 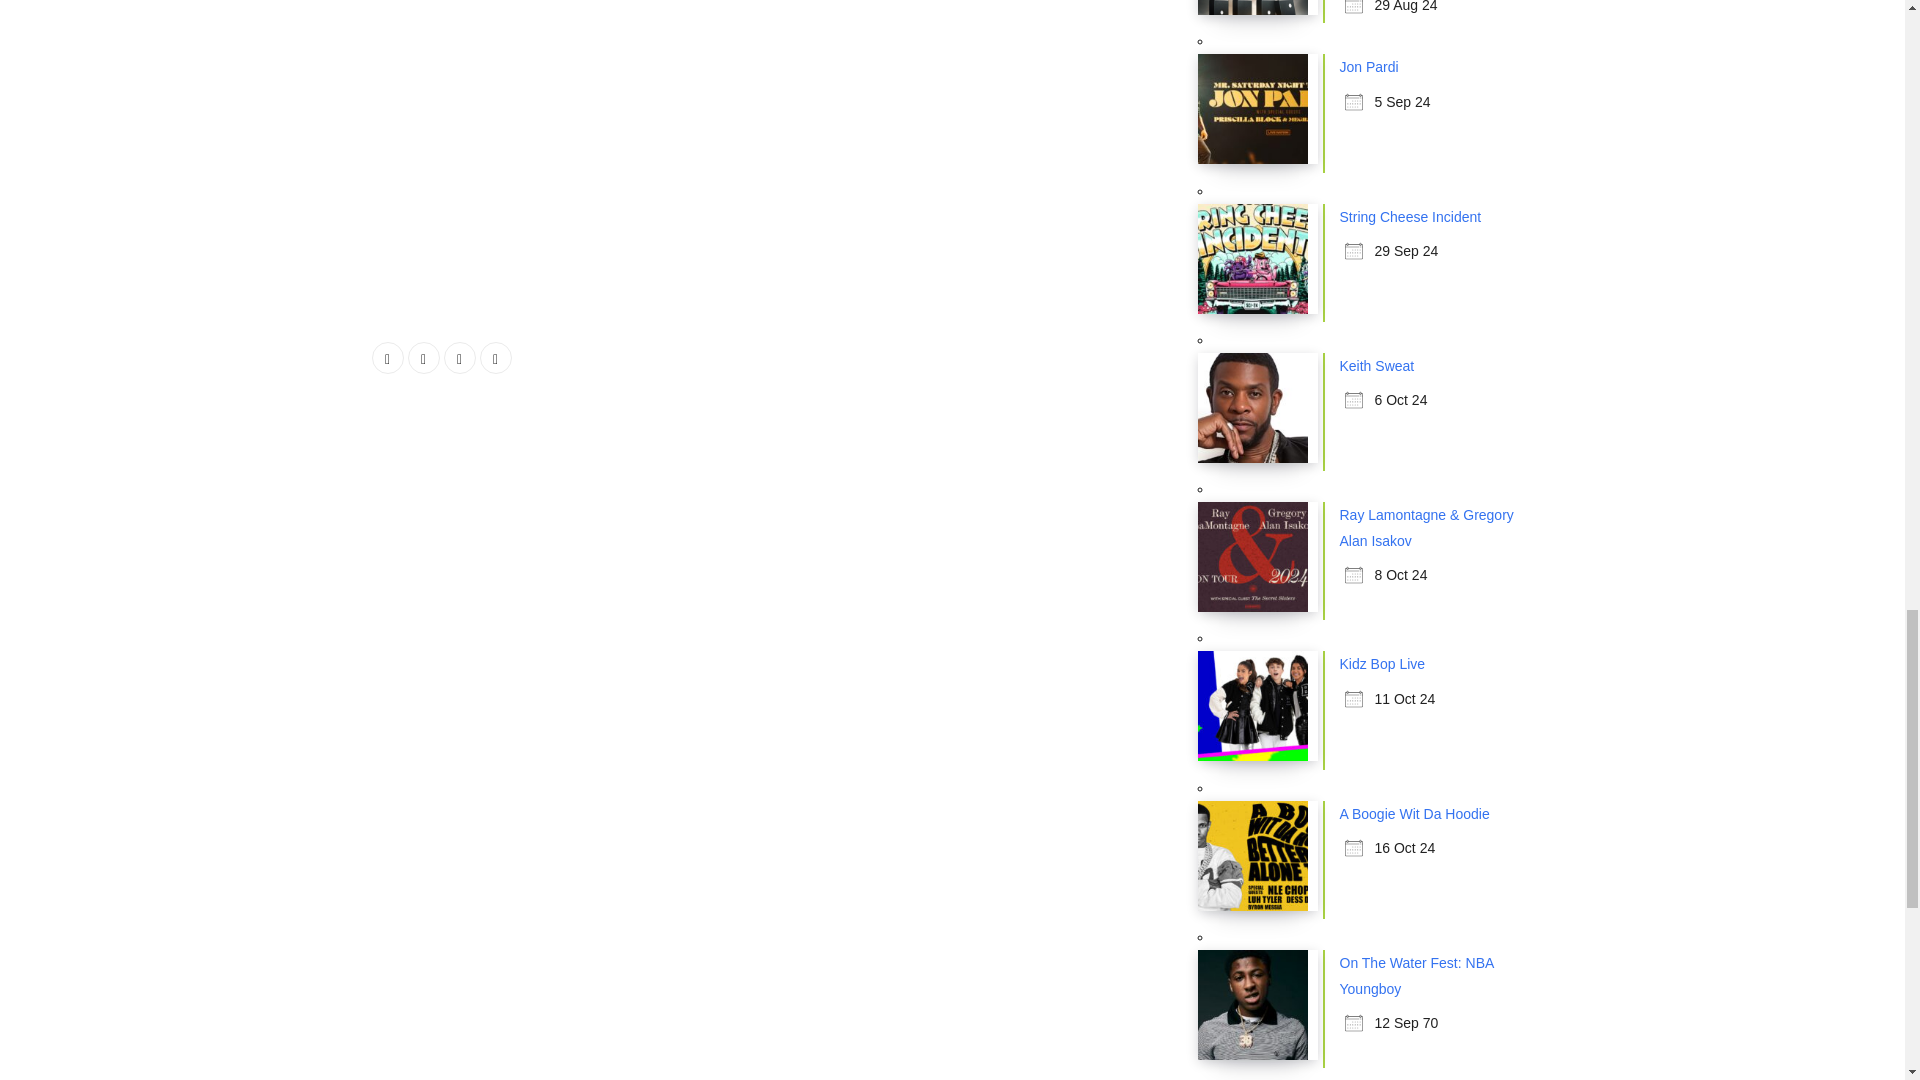 I want to click on Kidz Bop Live, so click(x=1383, y=663).